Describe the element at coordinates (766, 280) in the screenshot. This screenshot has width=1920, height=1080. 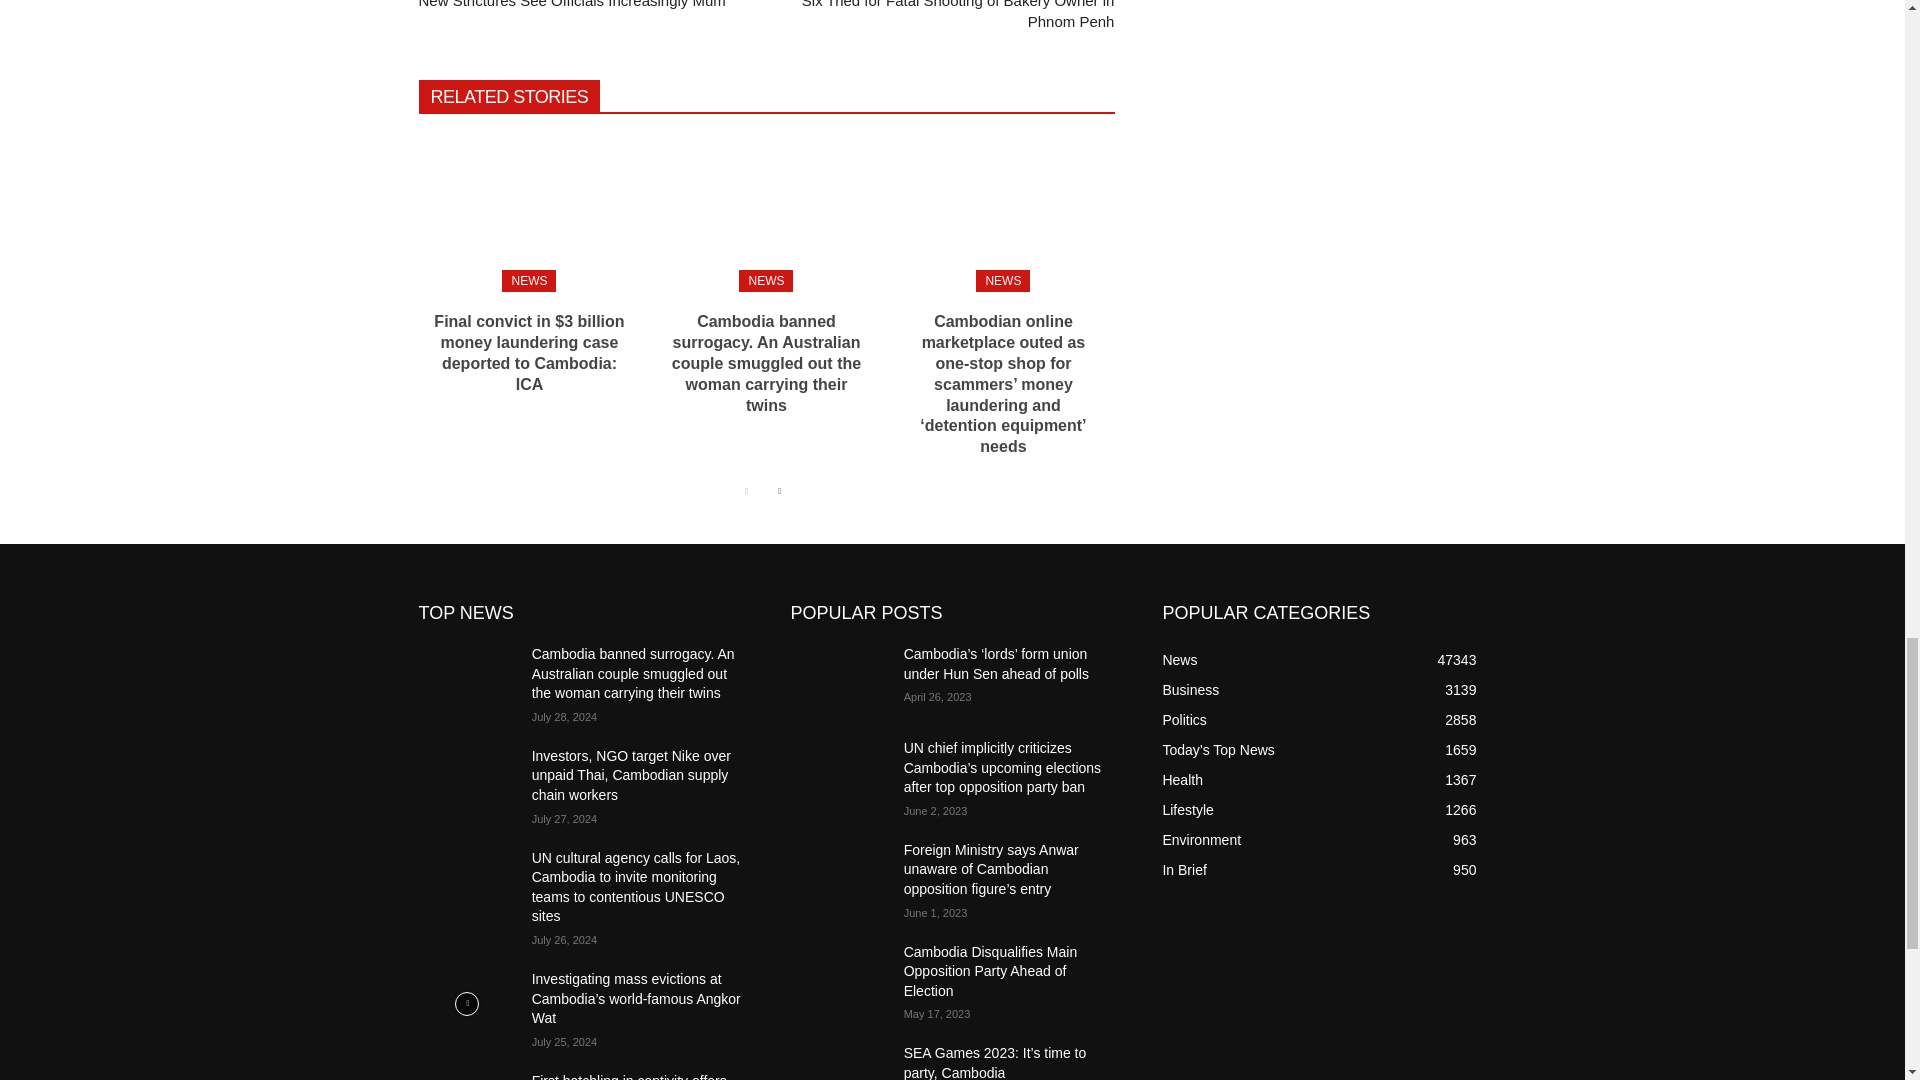
I see `NEWS` at that location.